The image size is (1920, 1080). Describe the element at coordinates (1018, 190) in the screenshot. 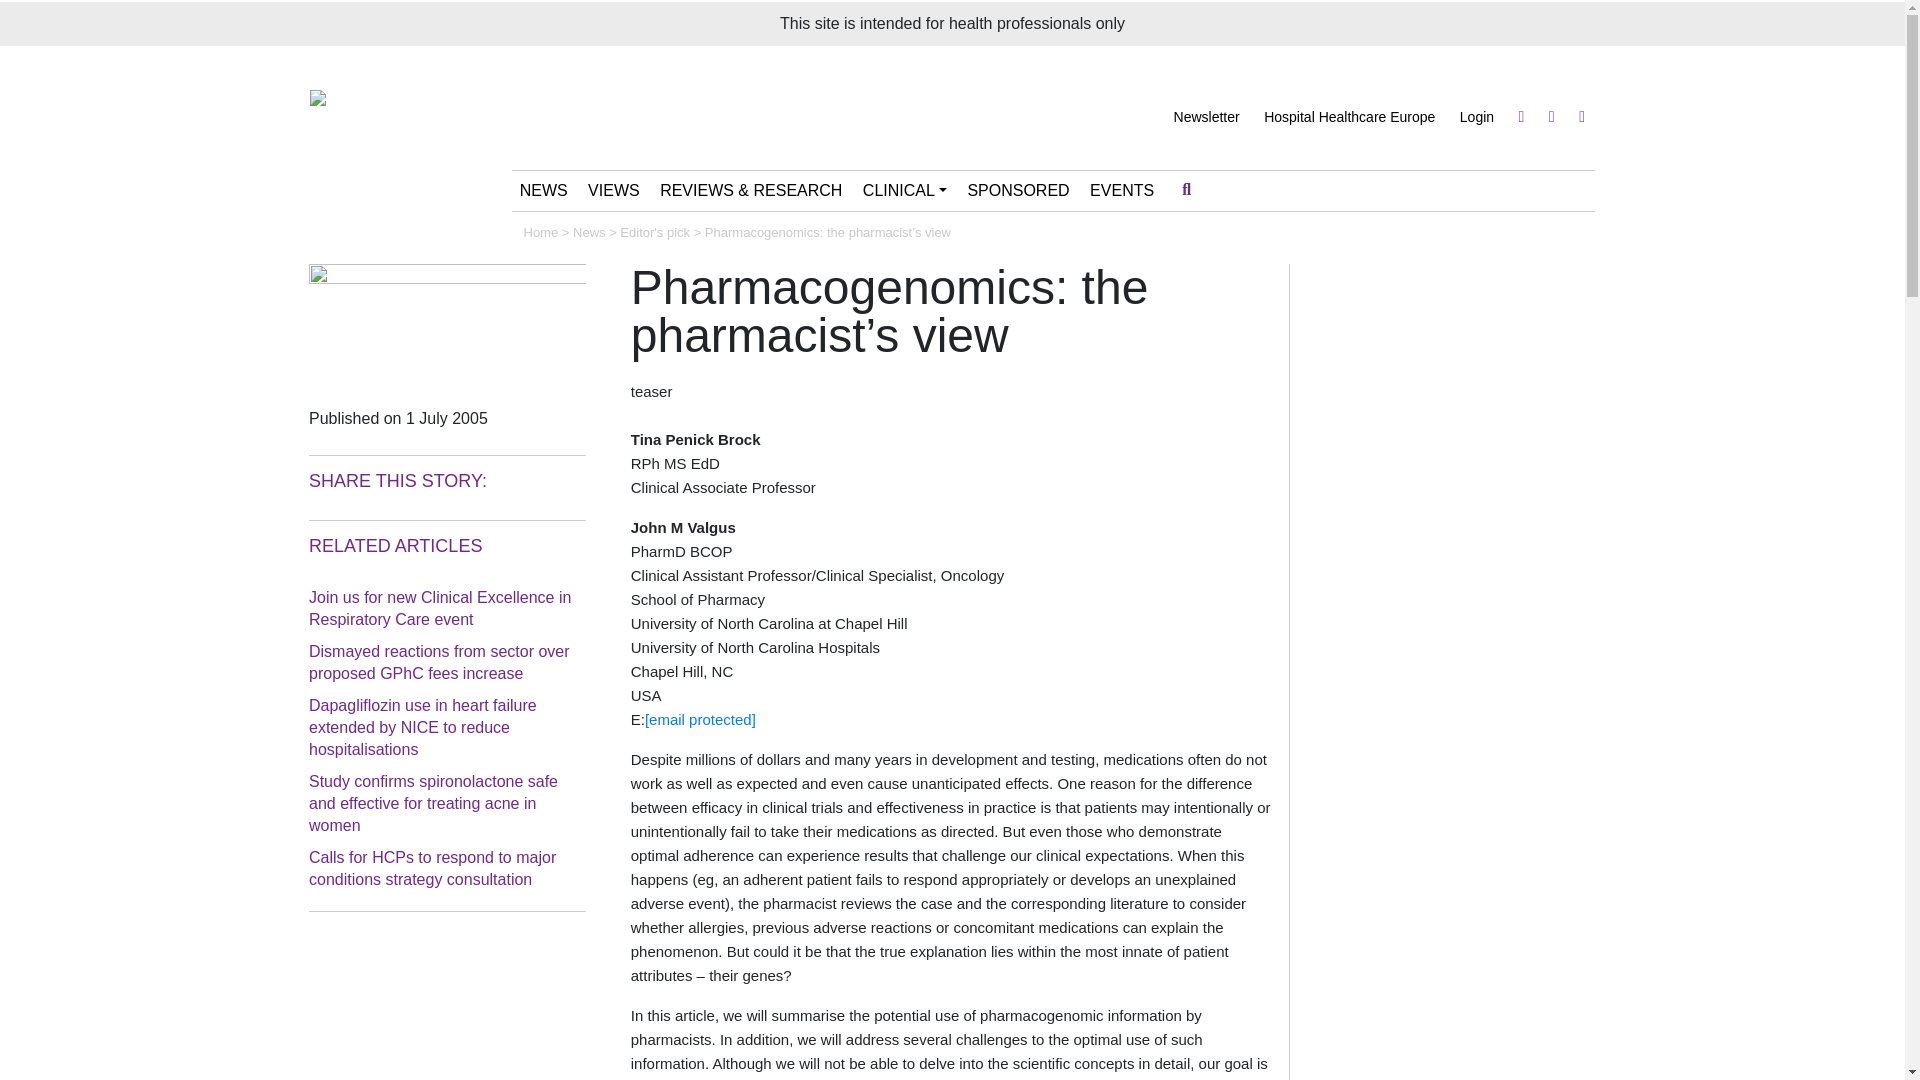

I see `SPONSORED` at that location.